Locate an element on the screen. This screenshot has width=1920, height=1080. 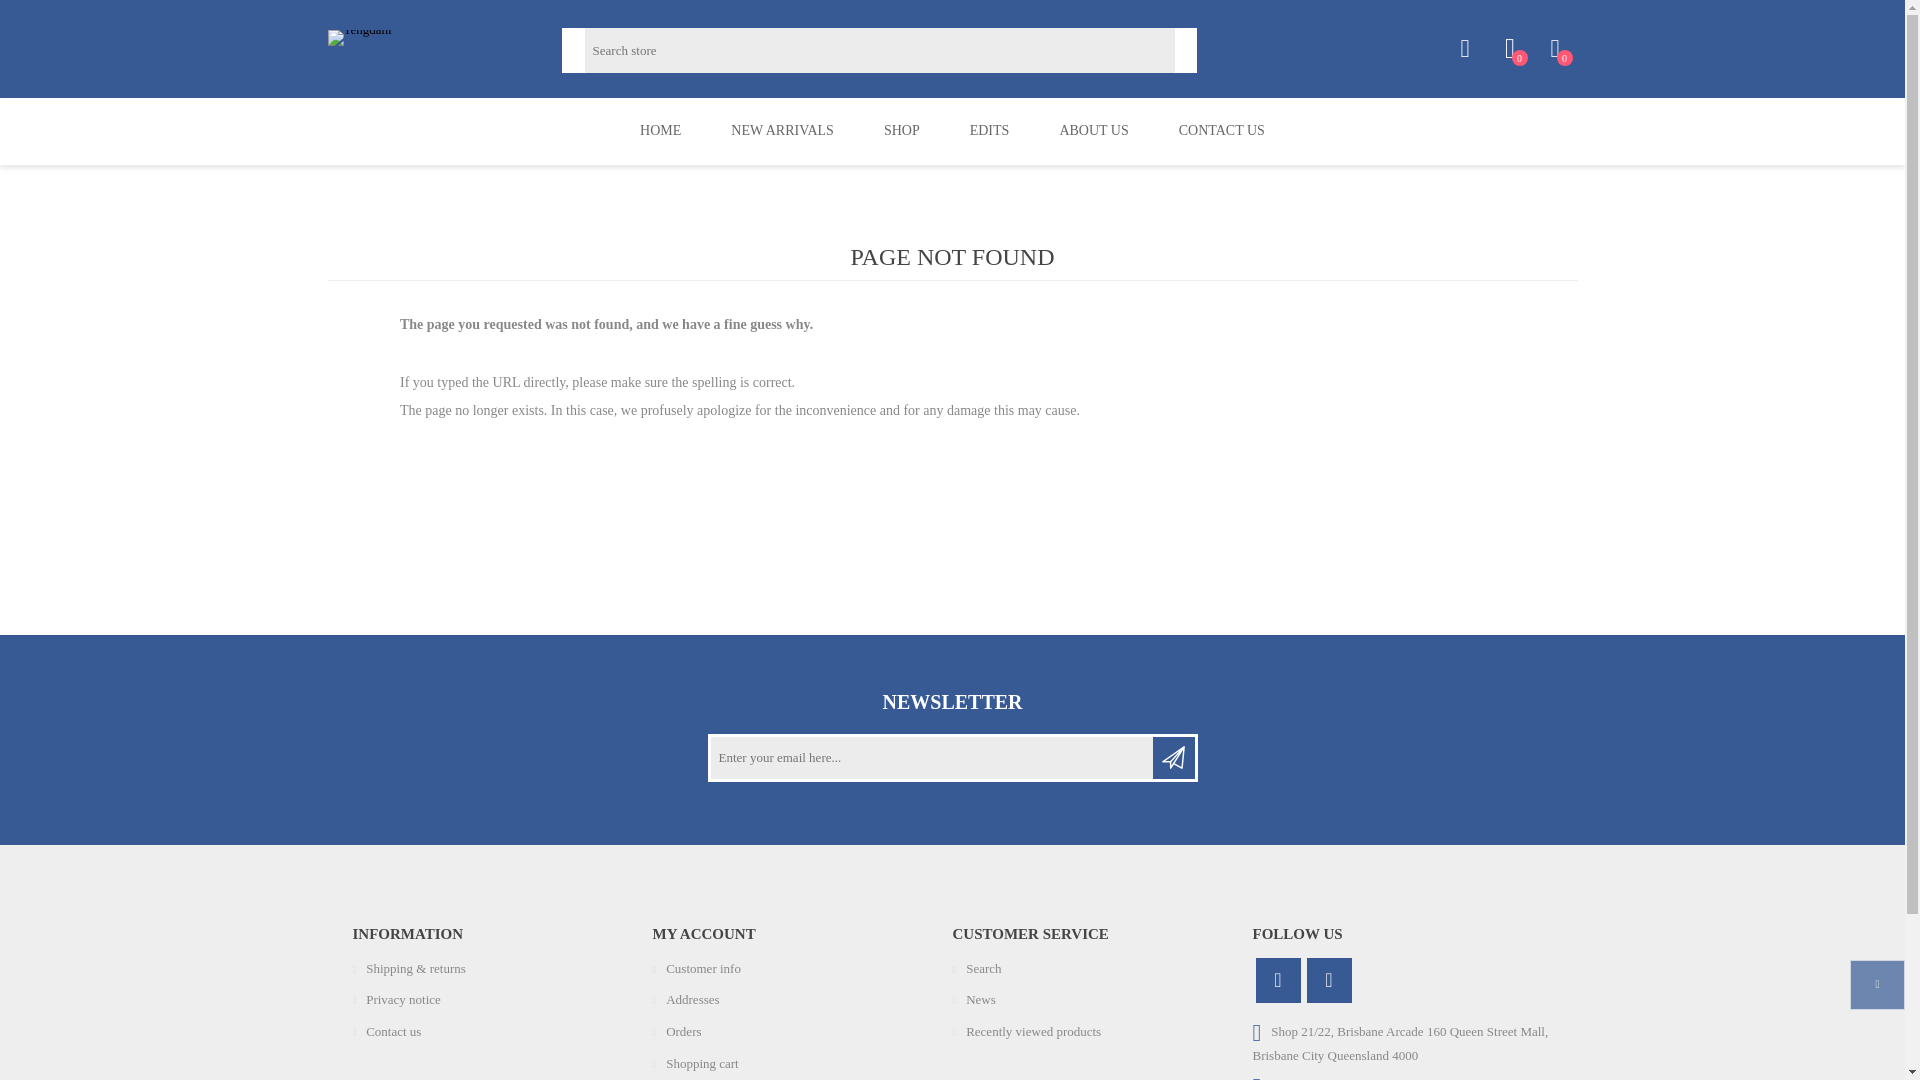
ABOUT US is located at coordinates (1094, 132).